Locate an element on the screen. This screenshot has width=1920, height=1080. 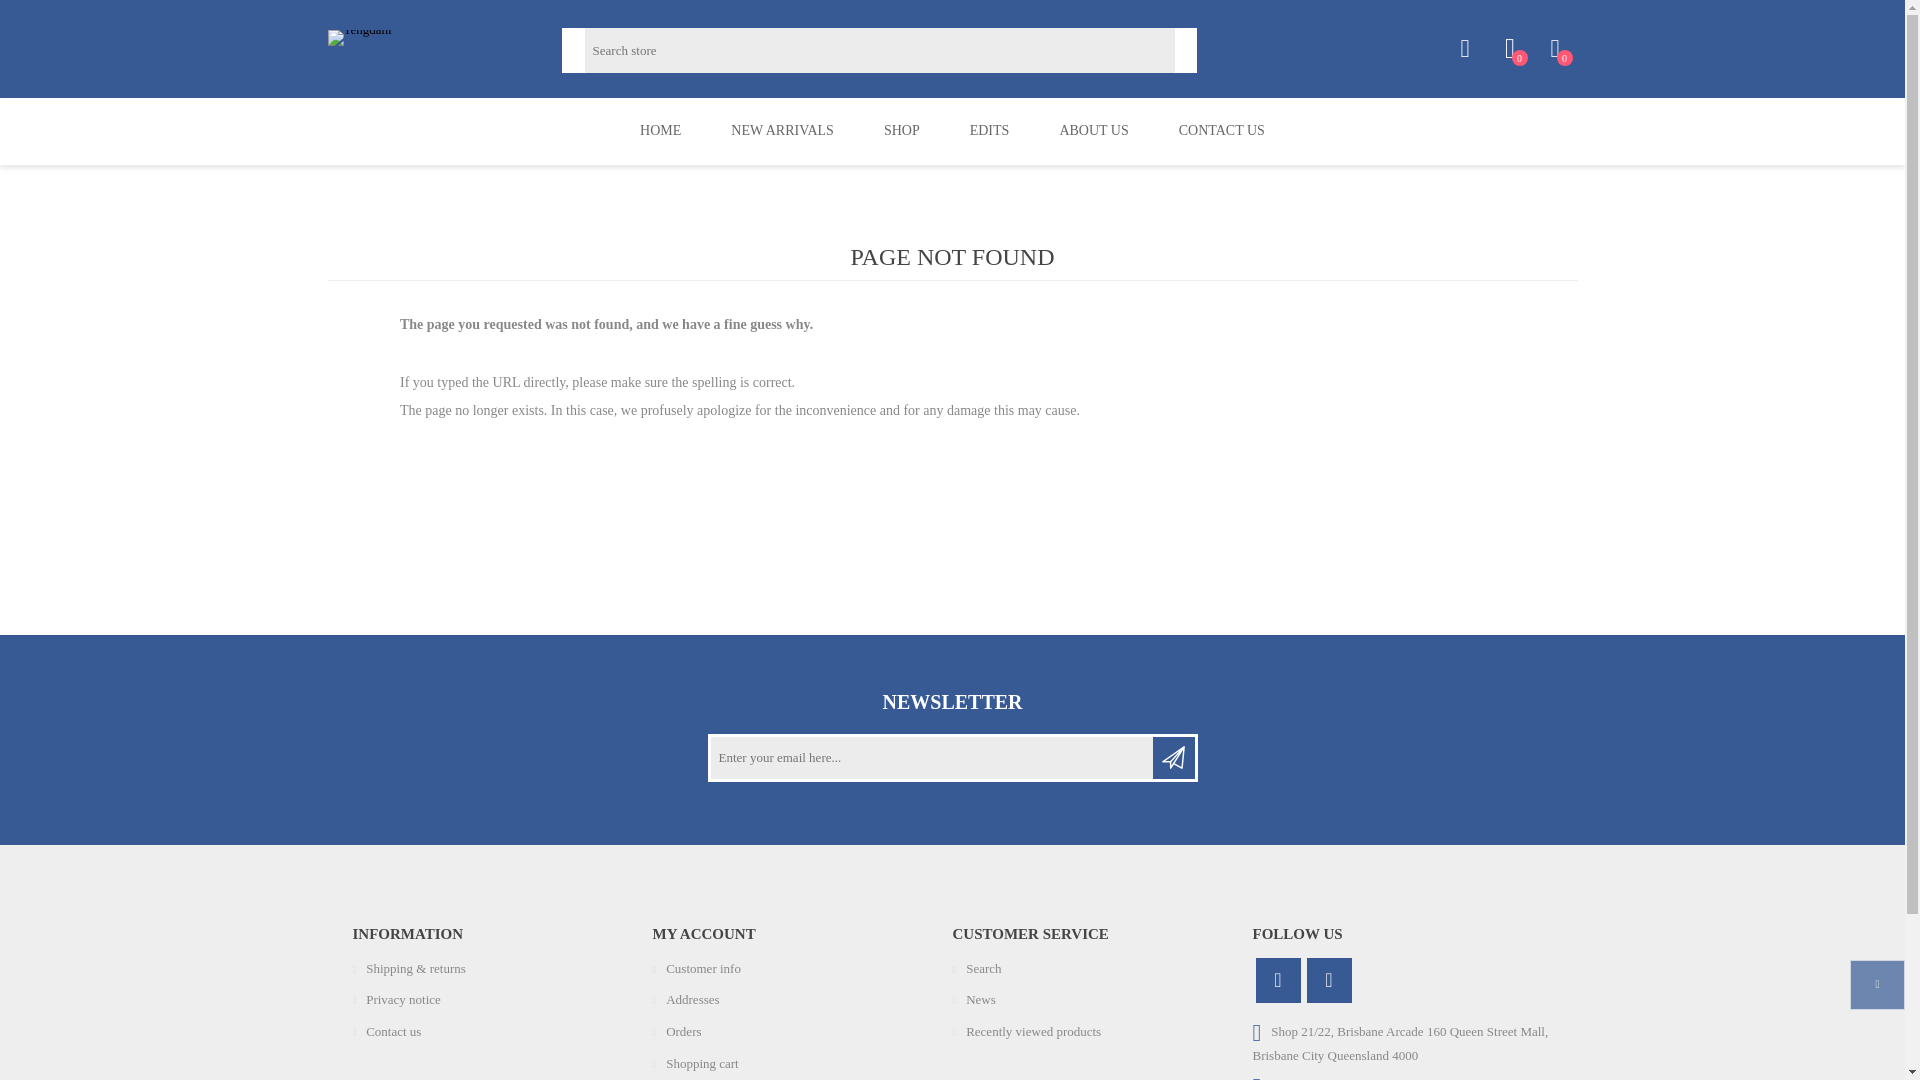
ABOUT US is located at coordinates (1094, 132).